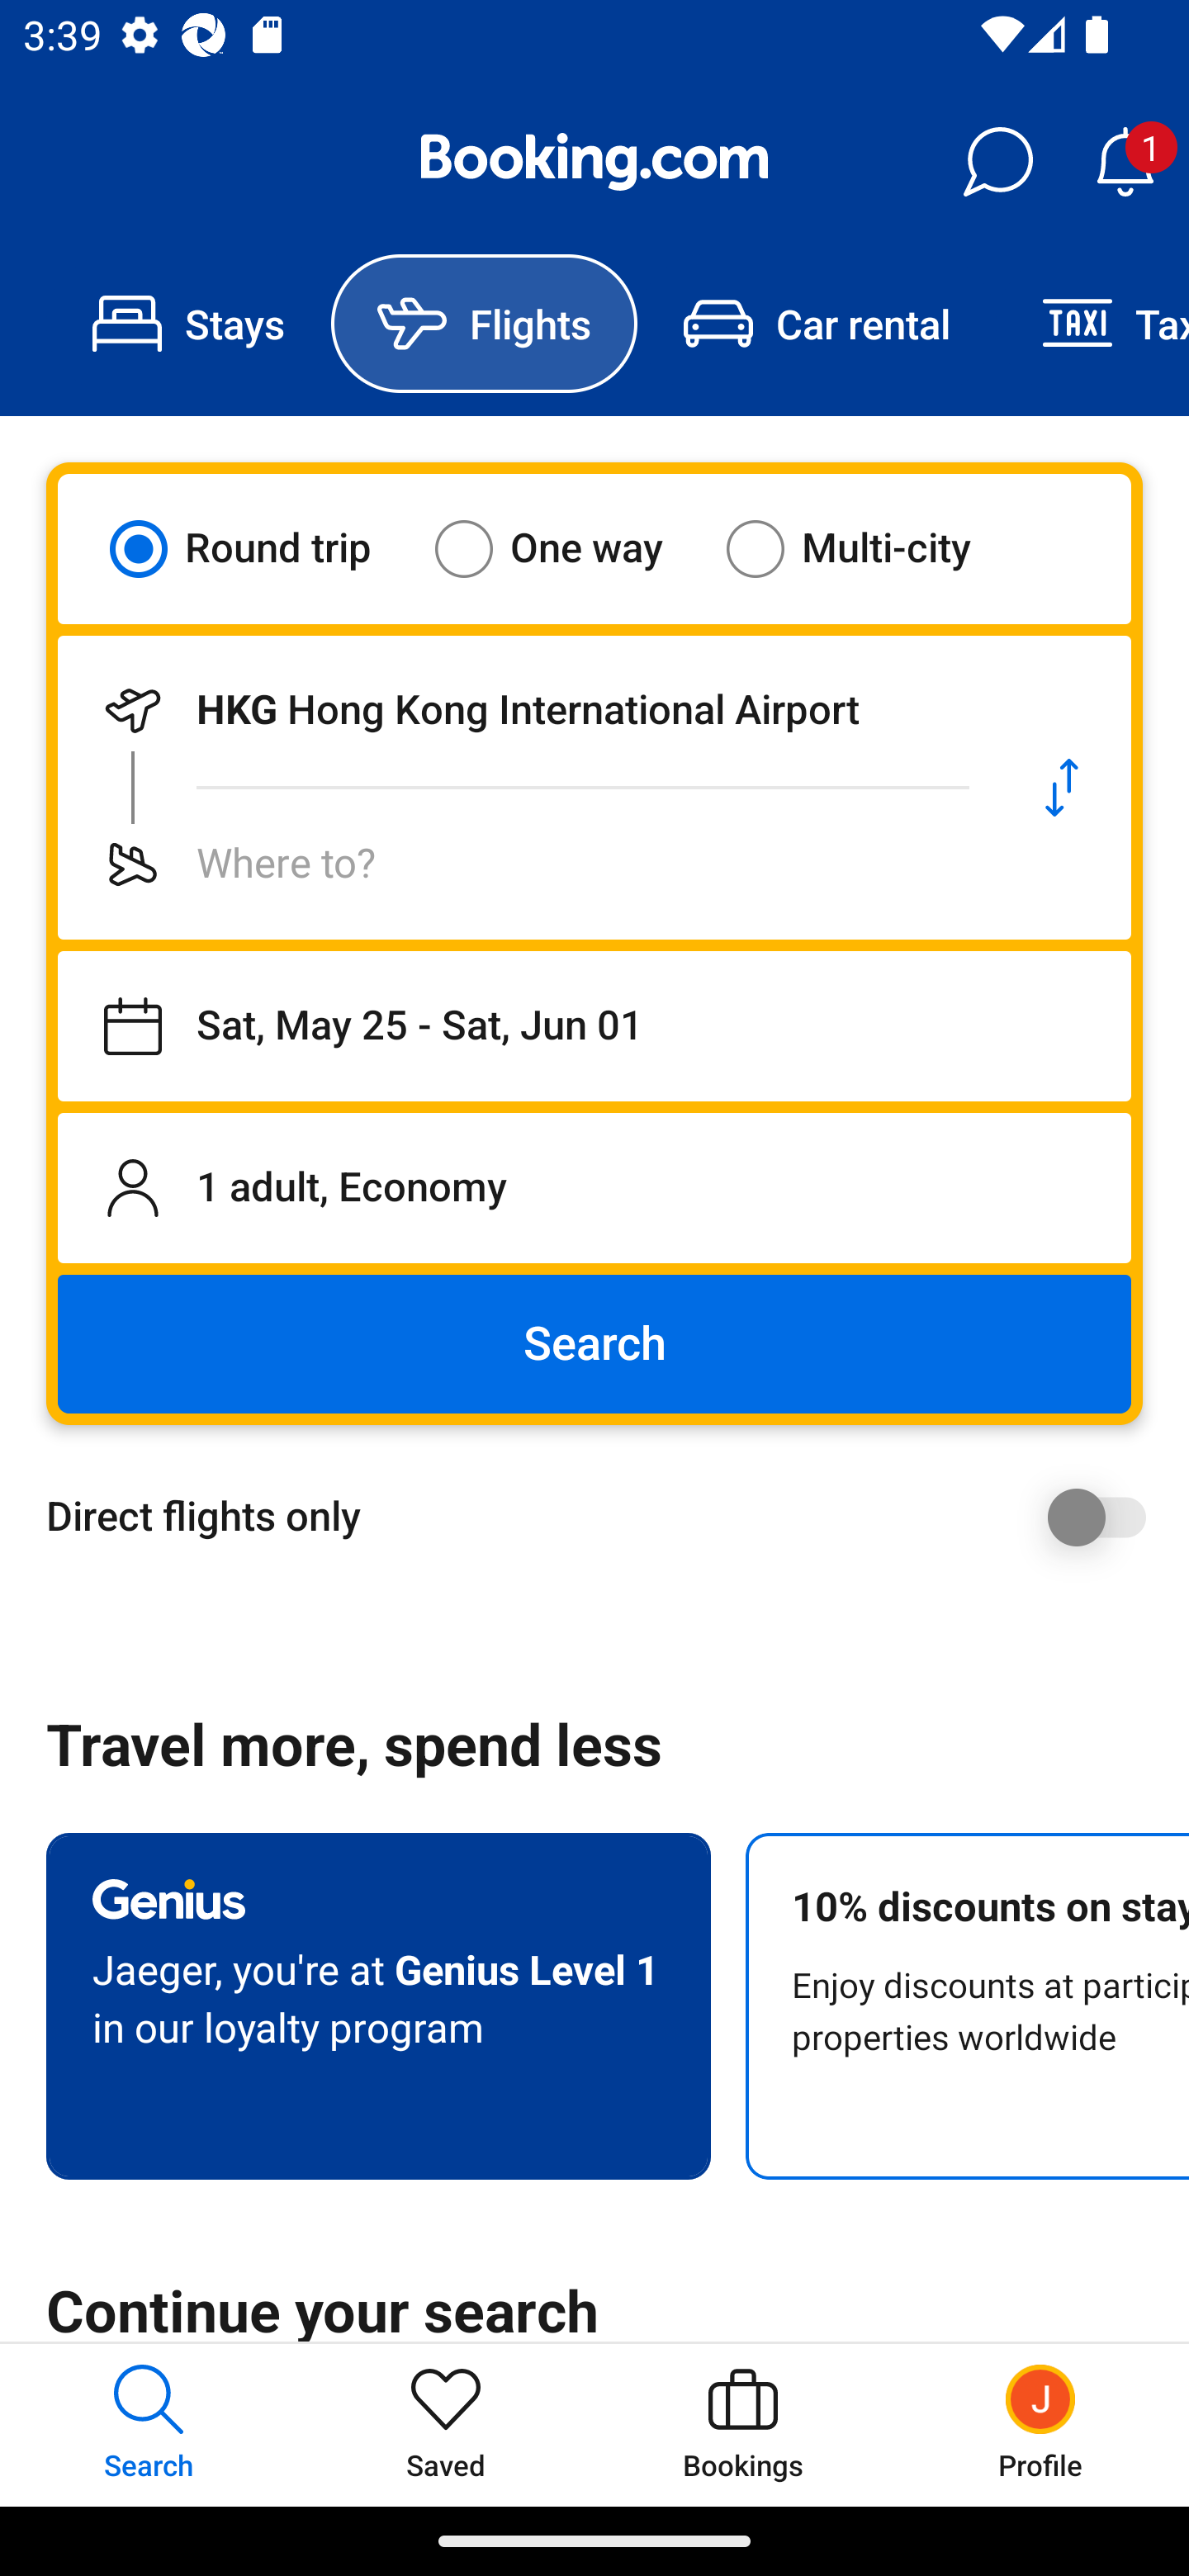  What do you see at coordinates (594, 1187) in the screenshot?
I see `1 adult, Economy` at bounding box center [594, 1187].